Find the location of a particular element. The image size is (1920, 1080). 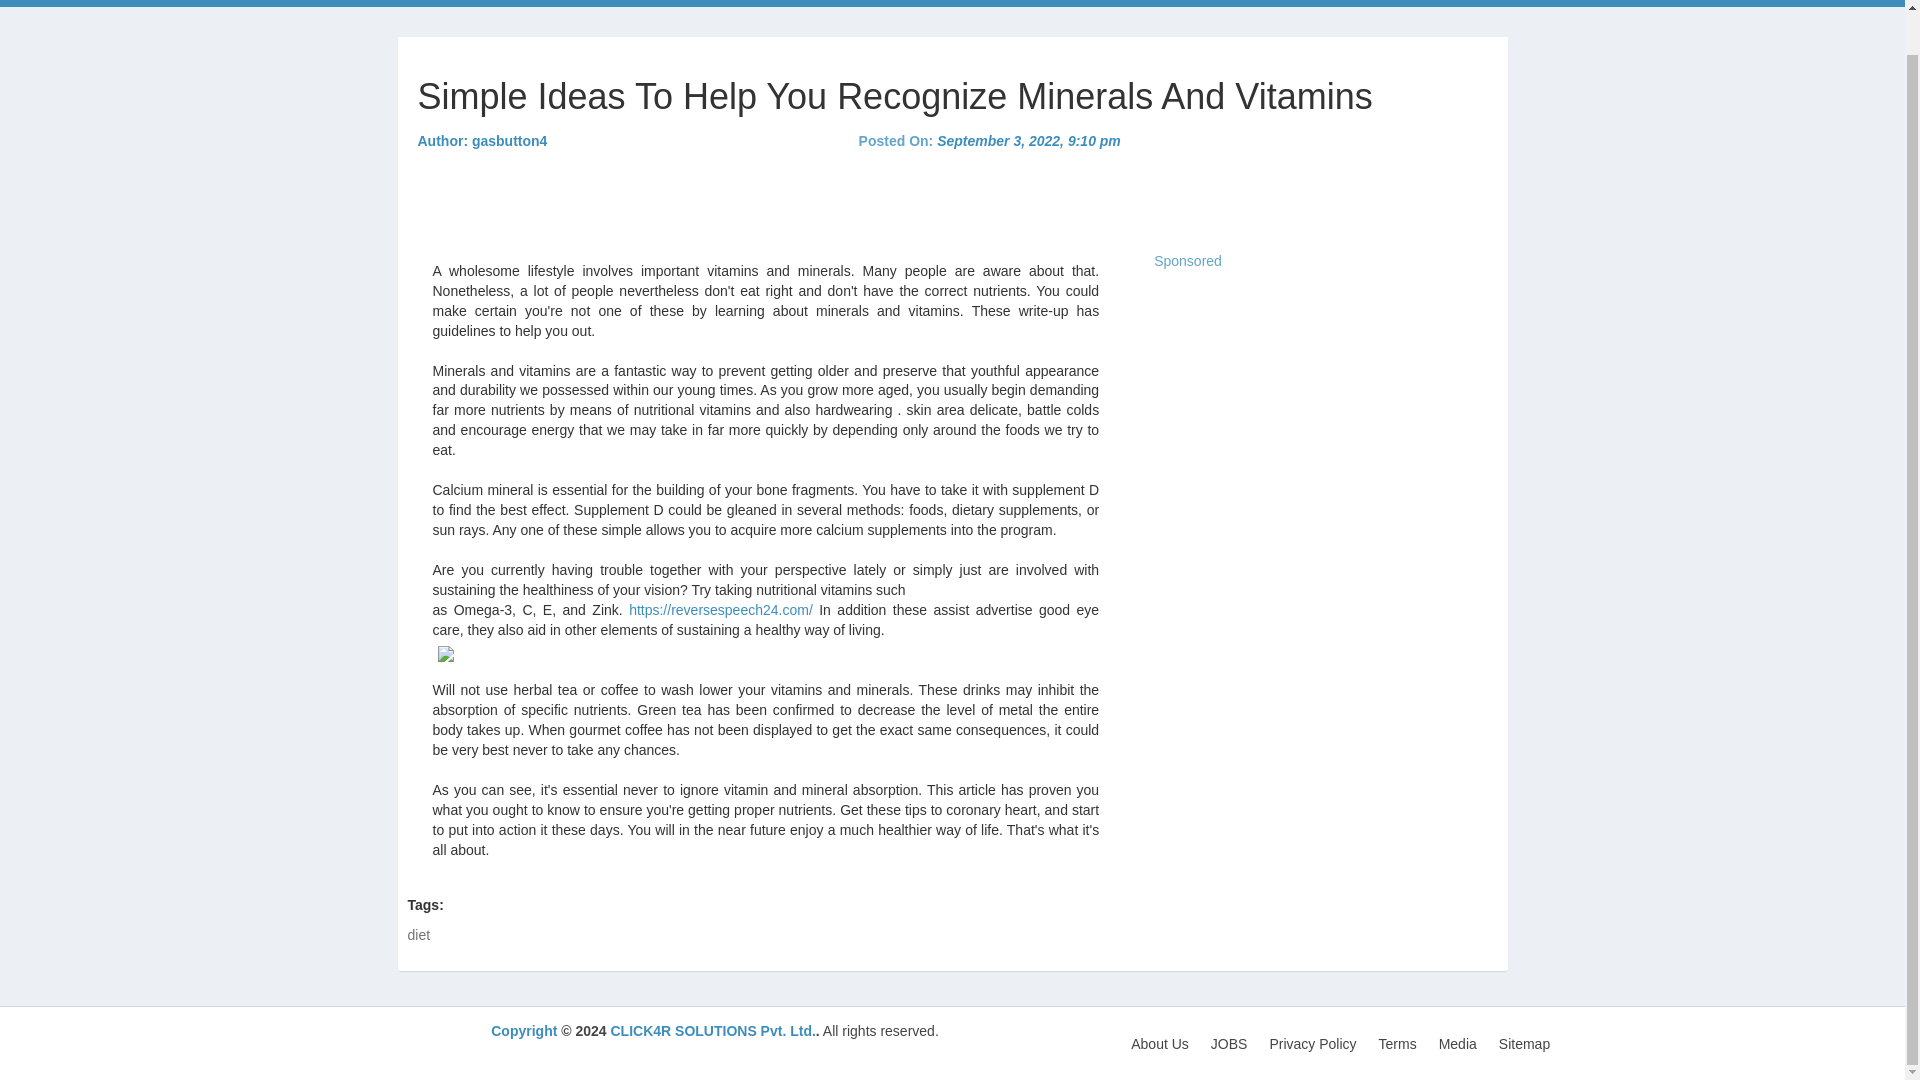

Travel is located at coordinates (892, 3).